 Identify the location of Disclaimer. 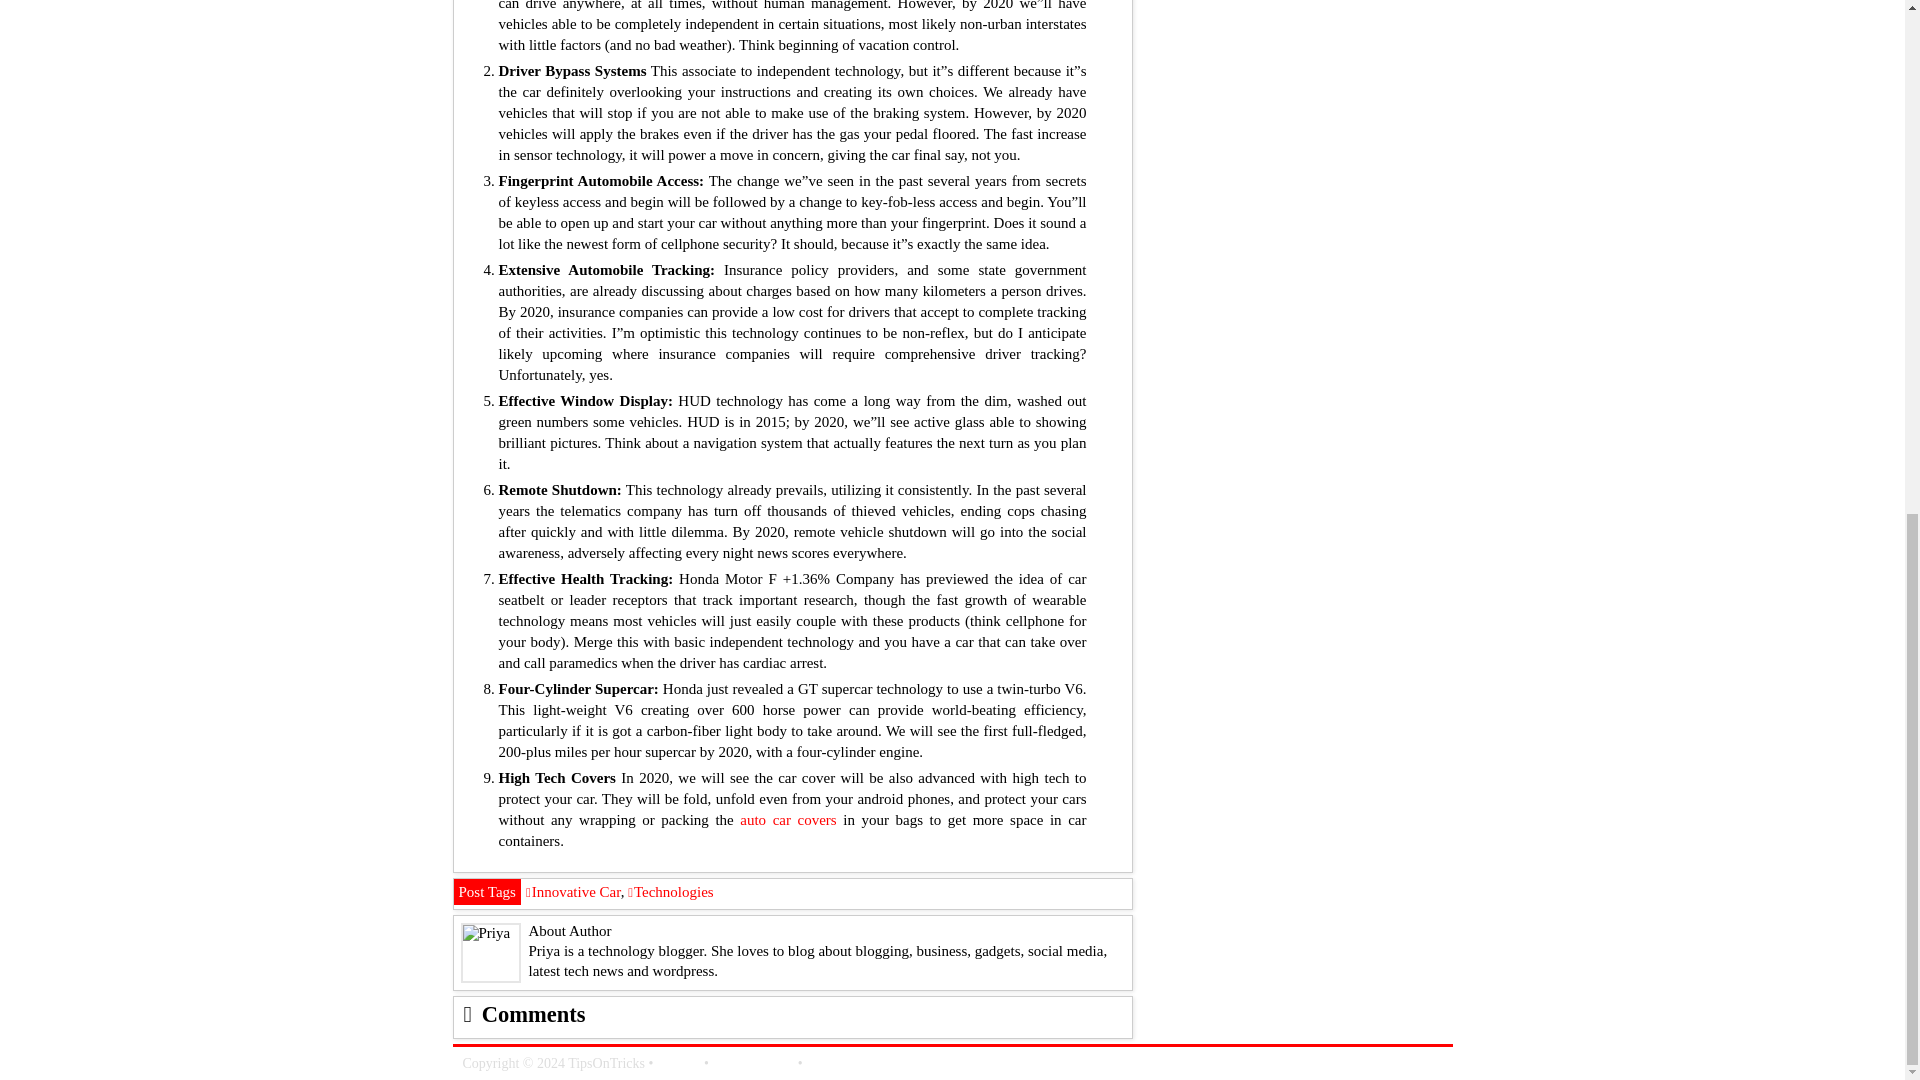
(836, 1064).